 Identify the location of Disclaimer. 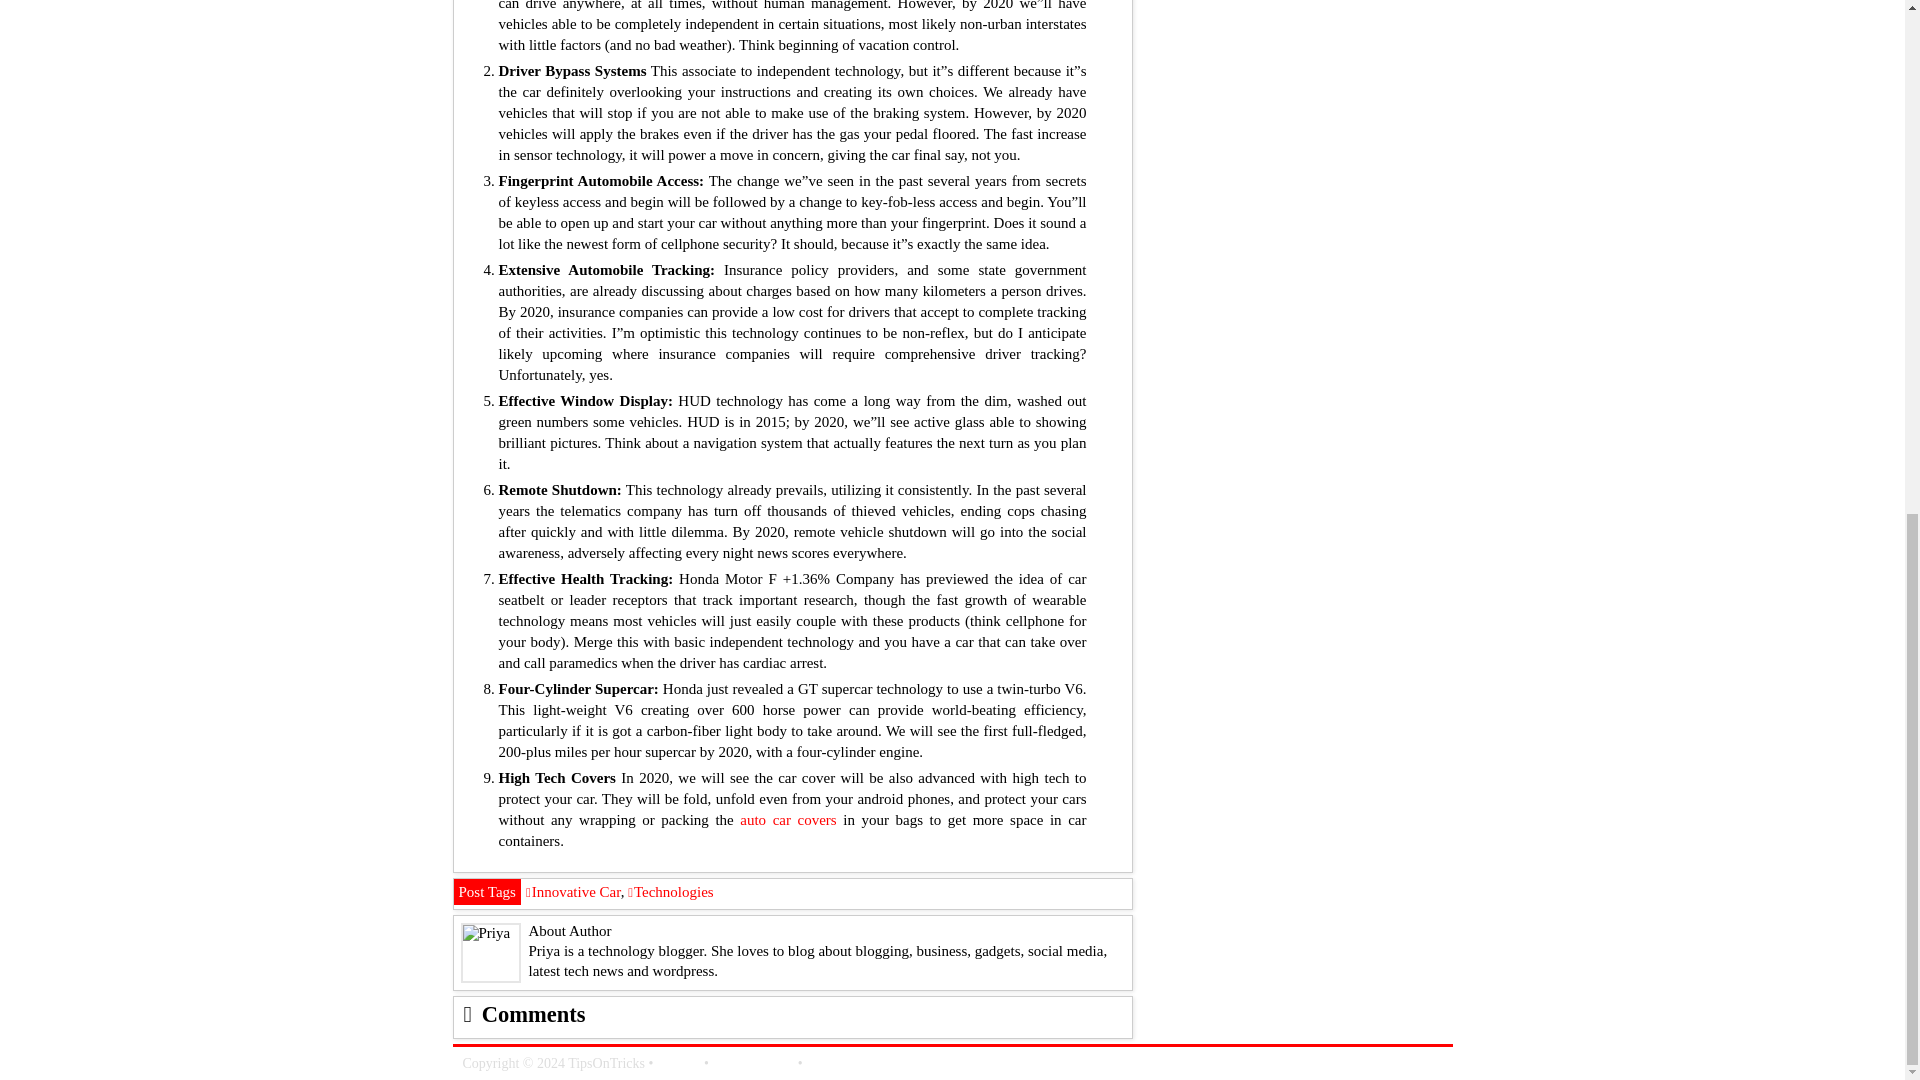
(836, 1064).